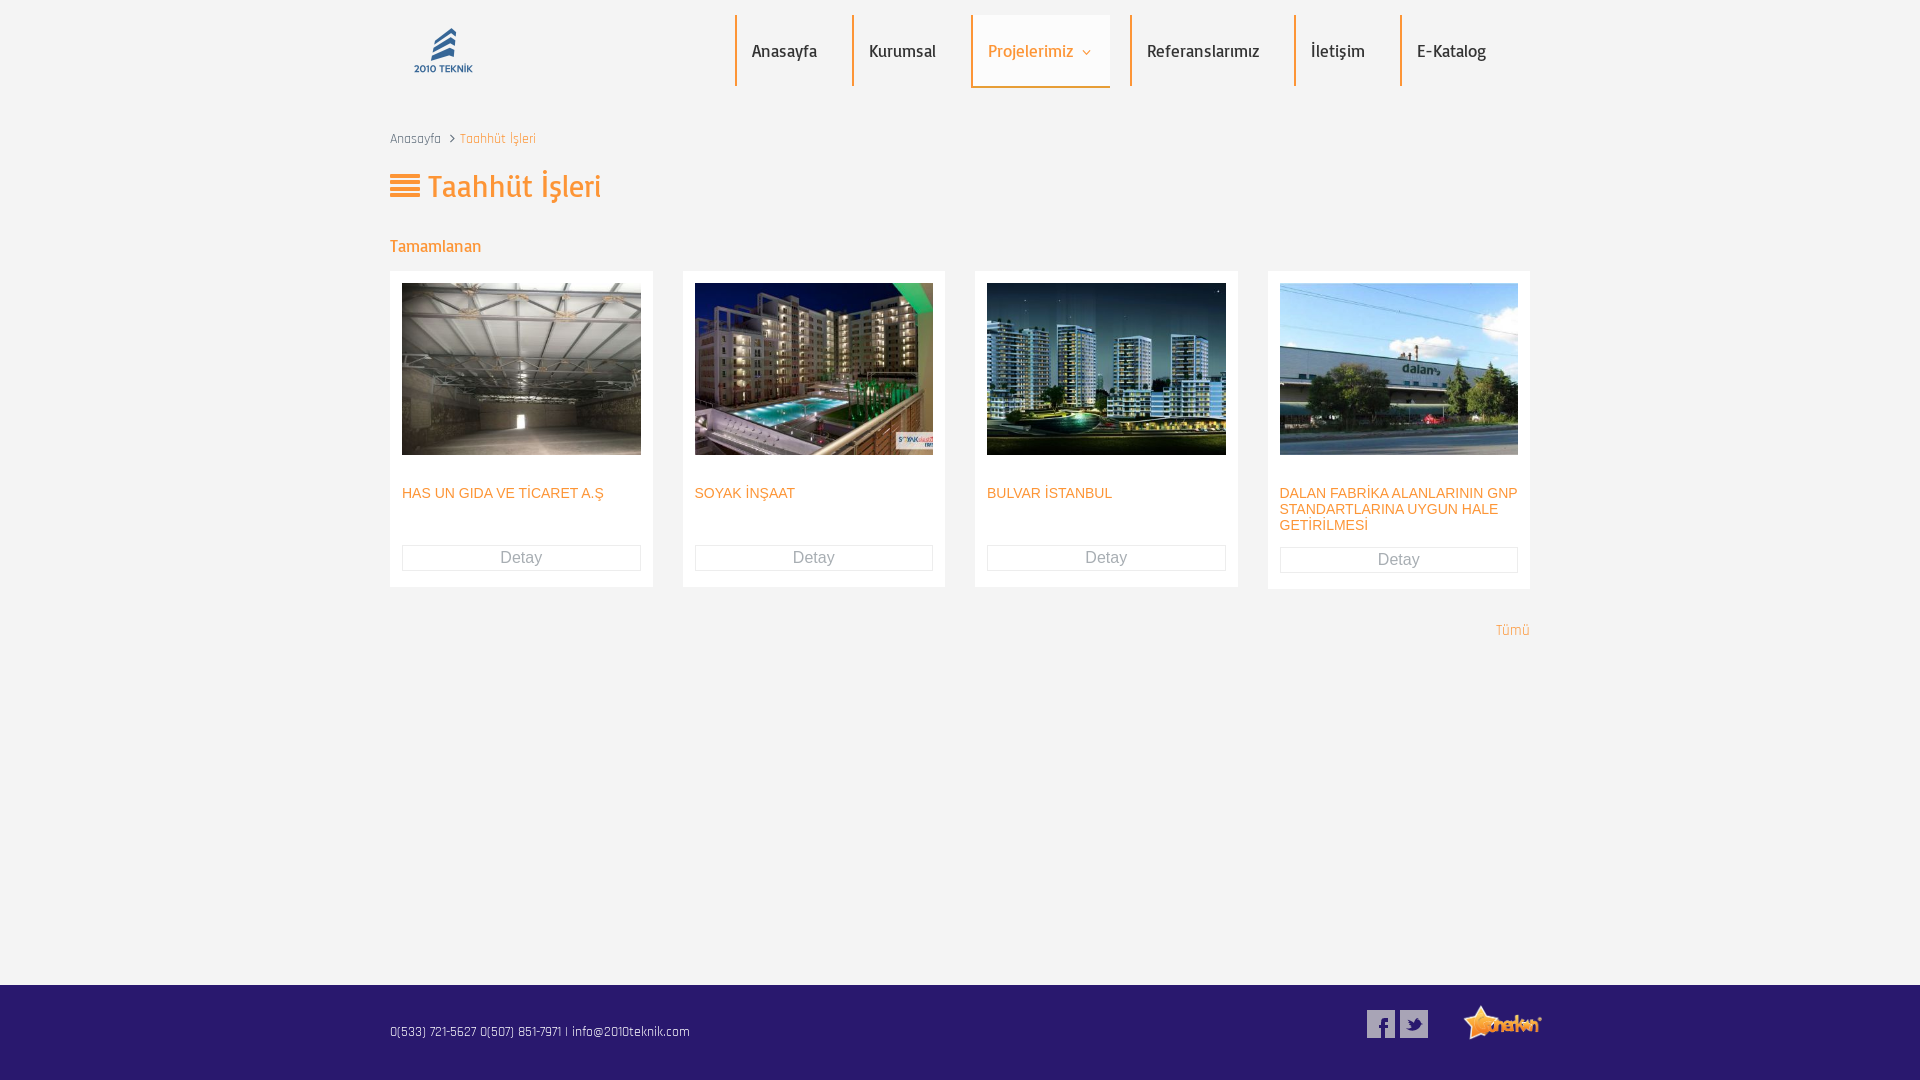 Image resolution: width=1920 pixels, height=1080 pixels. Describe the element at coordinates (522, 558) in the screenshot. I see `Detay` at that location.